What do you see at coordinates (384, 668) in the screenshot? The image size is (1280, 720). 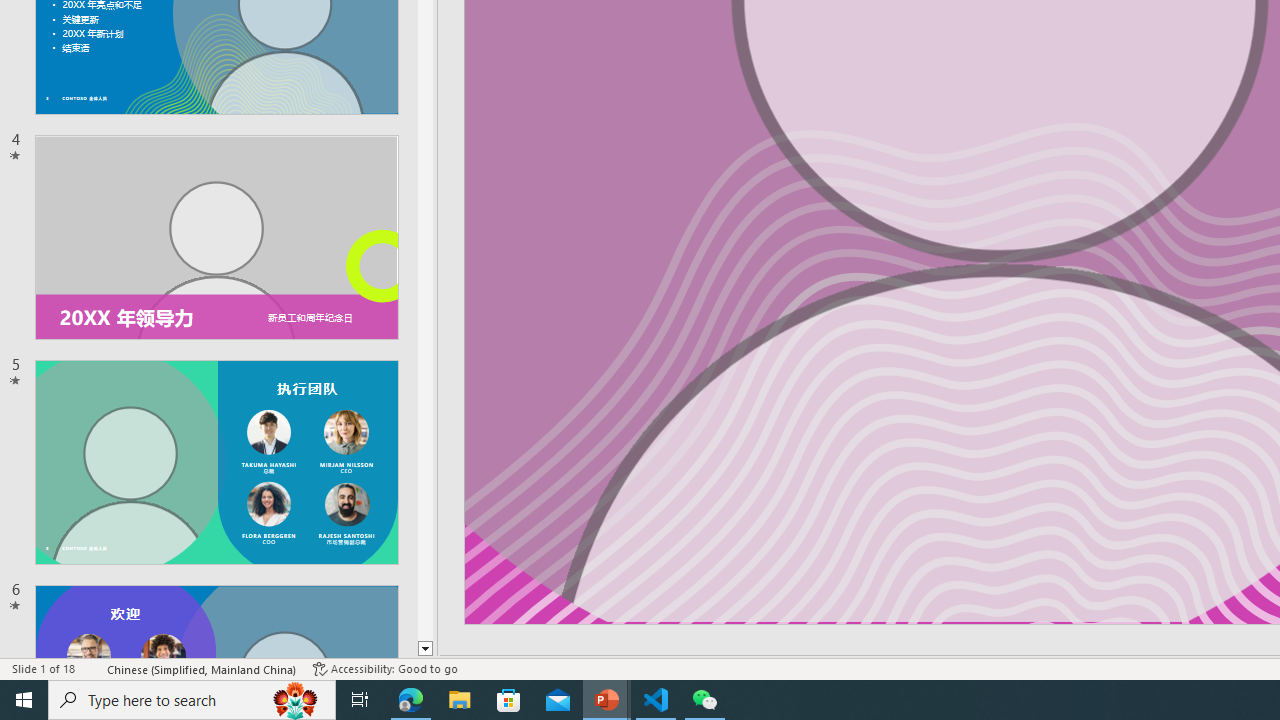 I see `Accessibility Checker Accessibility: Good to go` at bounding box center [384, 668].